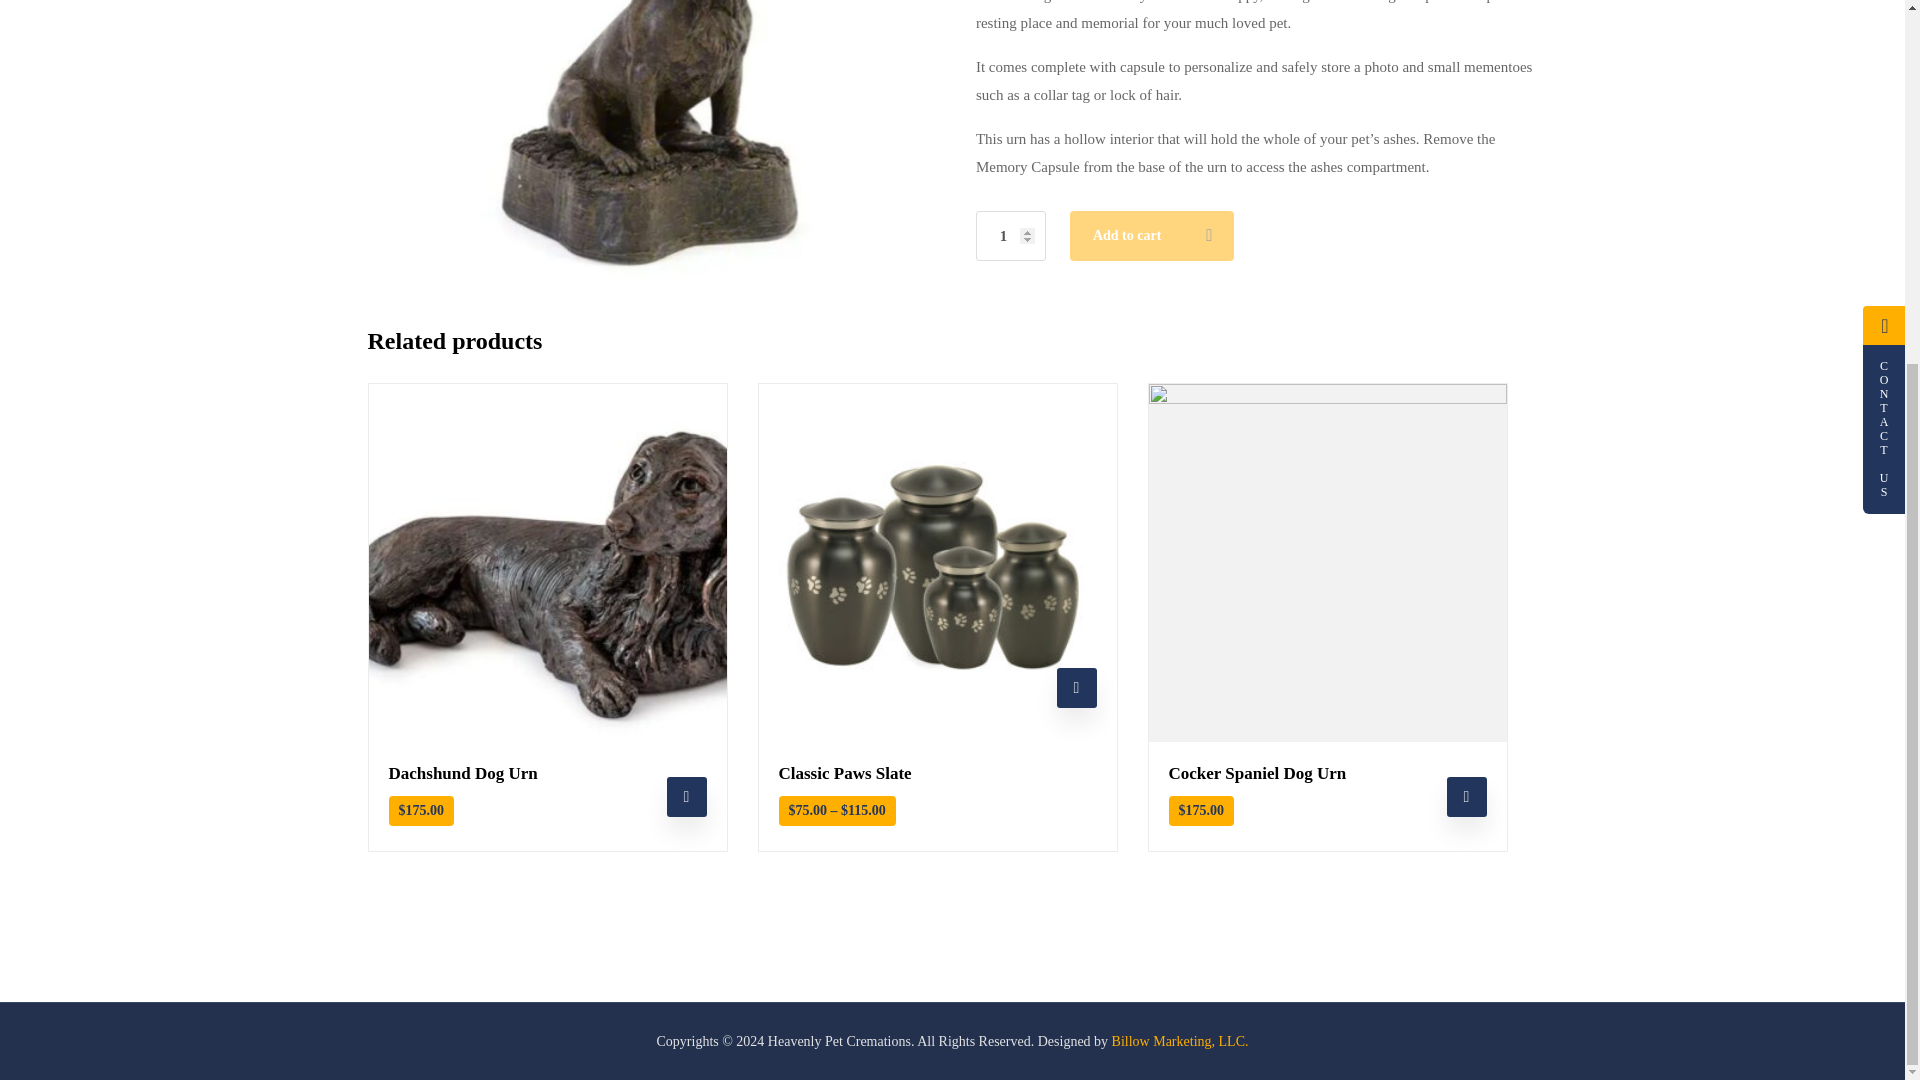 This screenshot has width=1920, height=1080. Describe the element at coordinates (1076, 688) in the screenshot. I see `Select options` at that location.